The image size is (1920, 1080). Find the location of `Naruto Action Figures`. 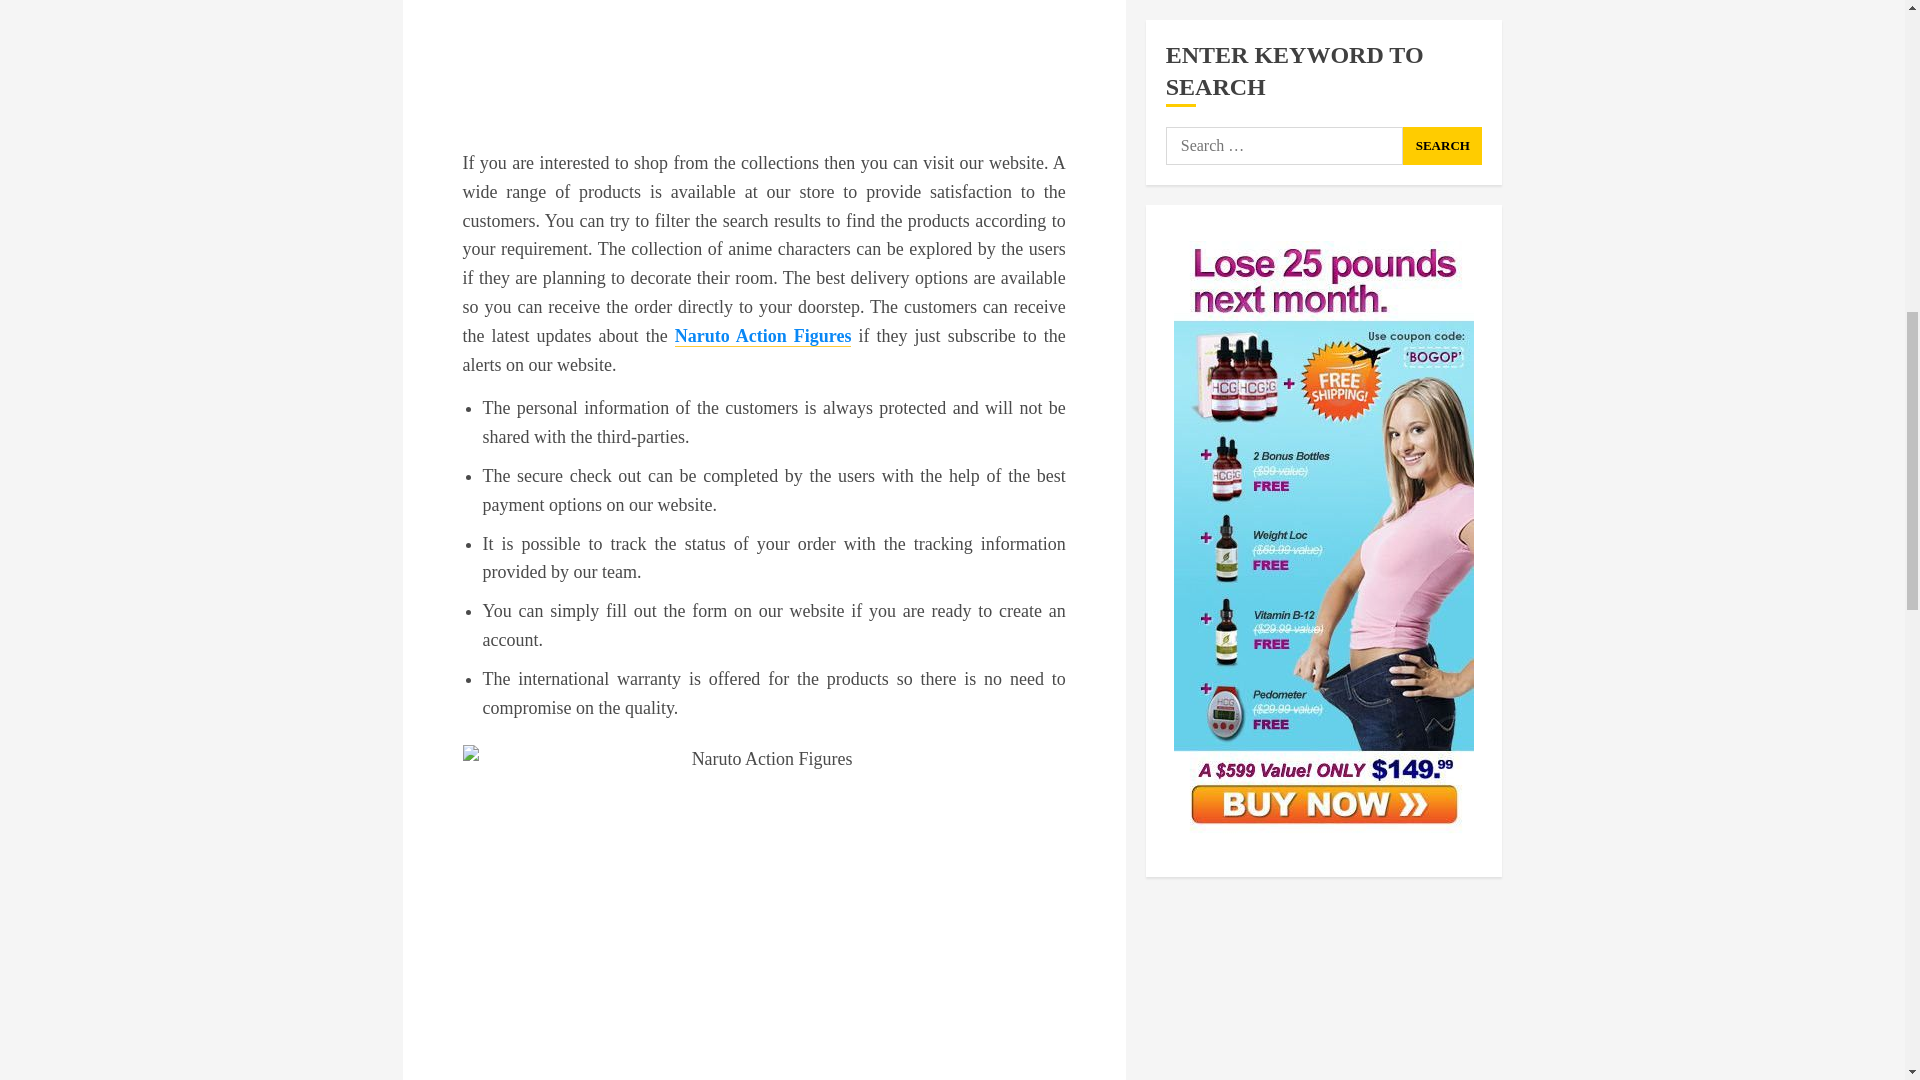

Naruto Action Figures is located at coordinates (764, 336).